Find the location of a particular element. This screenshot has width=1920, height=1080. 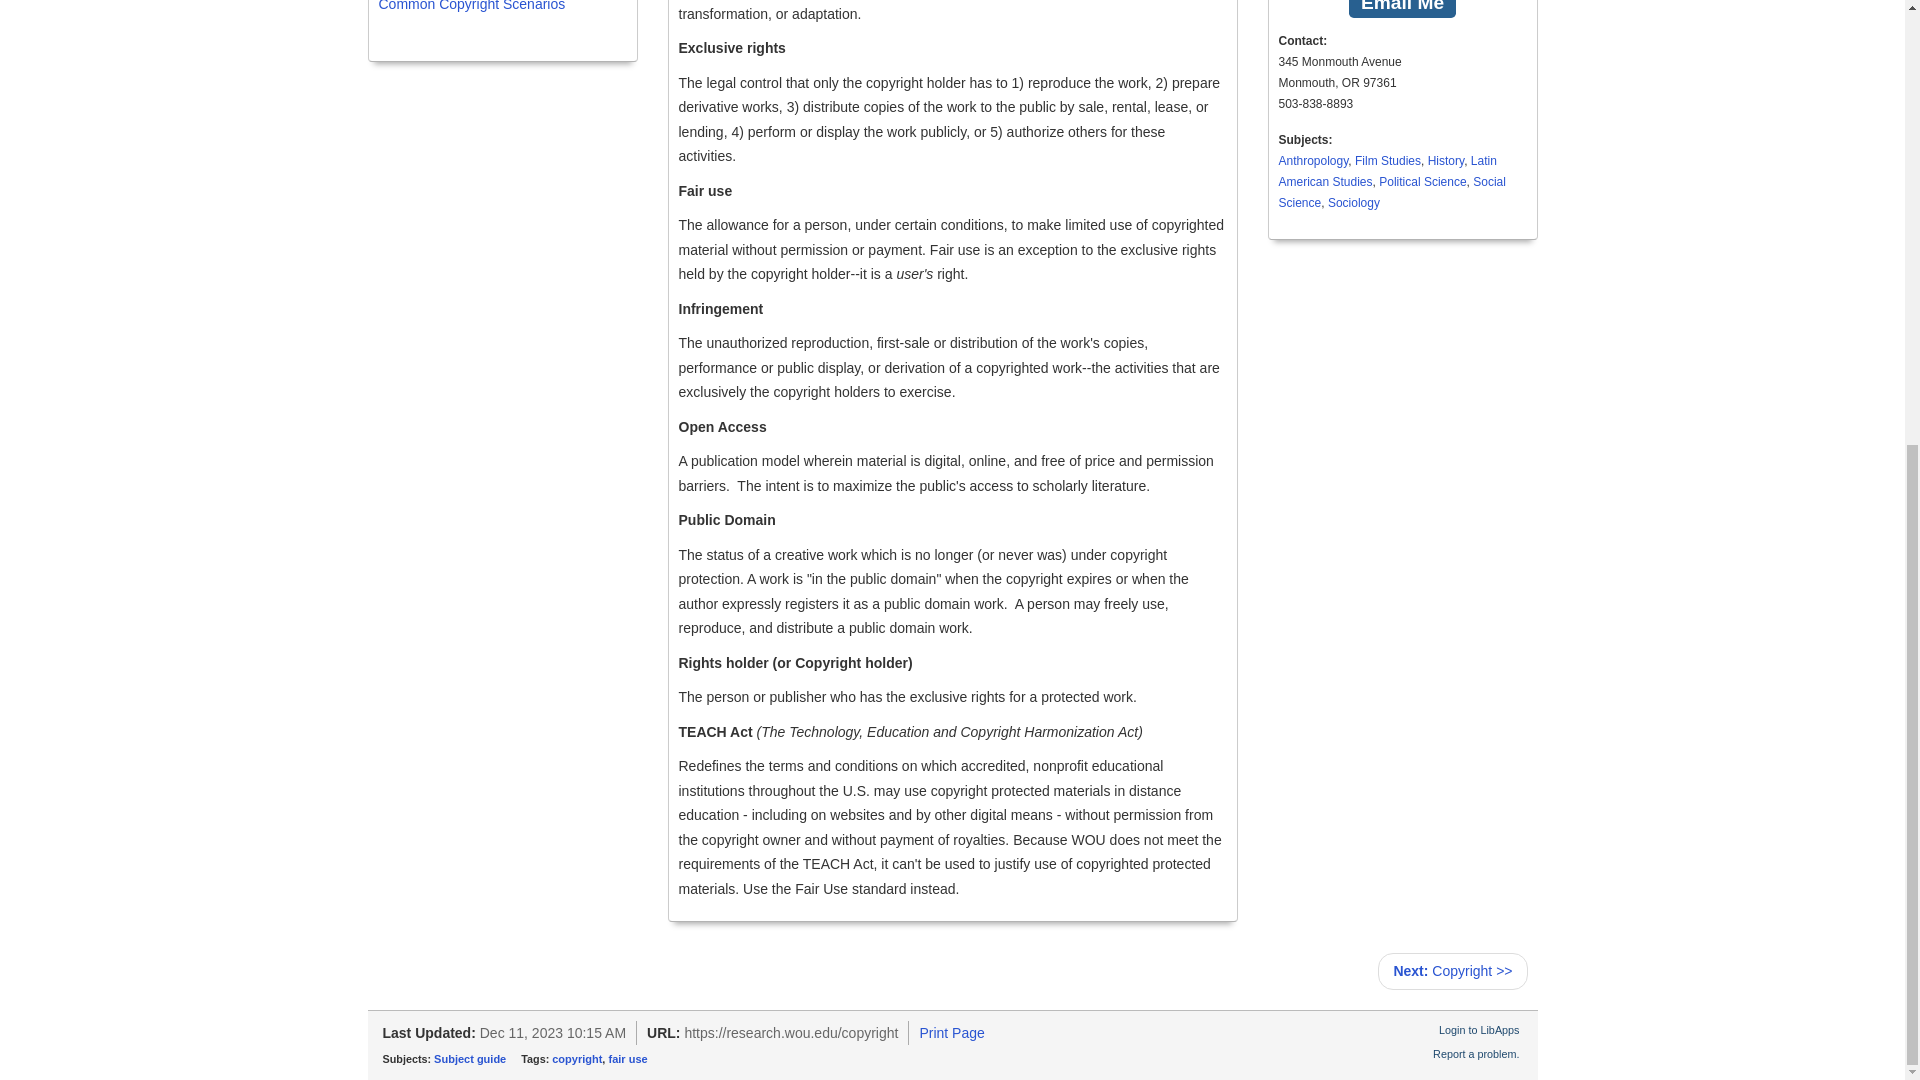

Email Me is located at coordinates (1402, 10).